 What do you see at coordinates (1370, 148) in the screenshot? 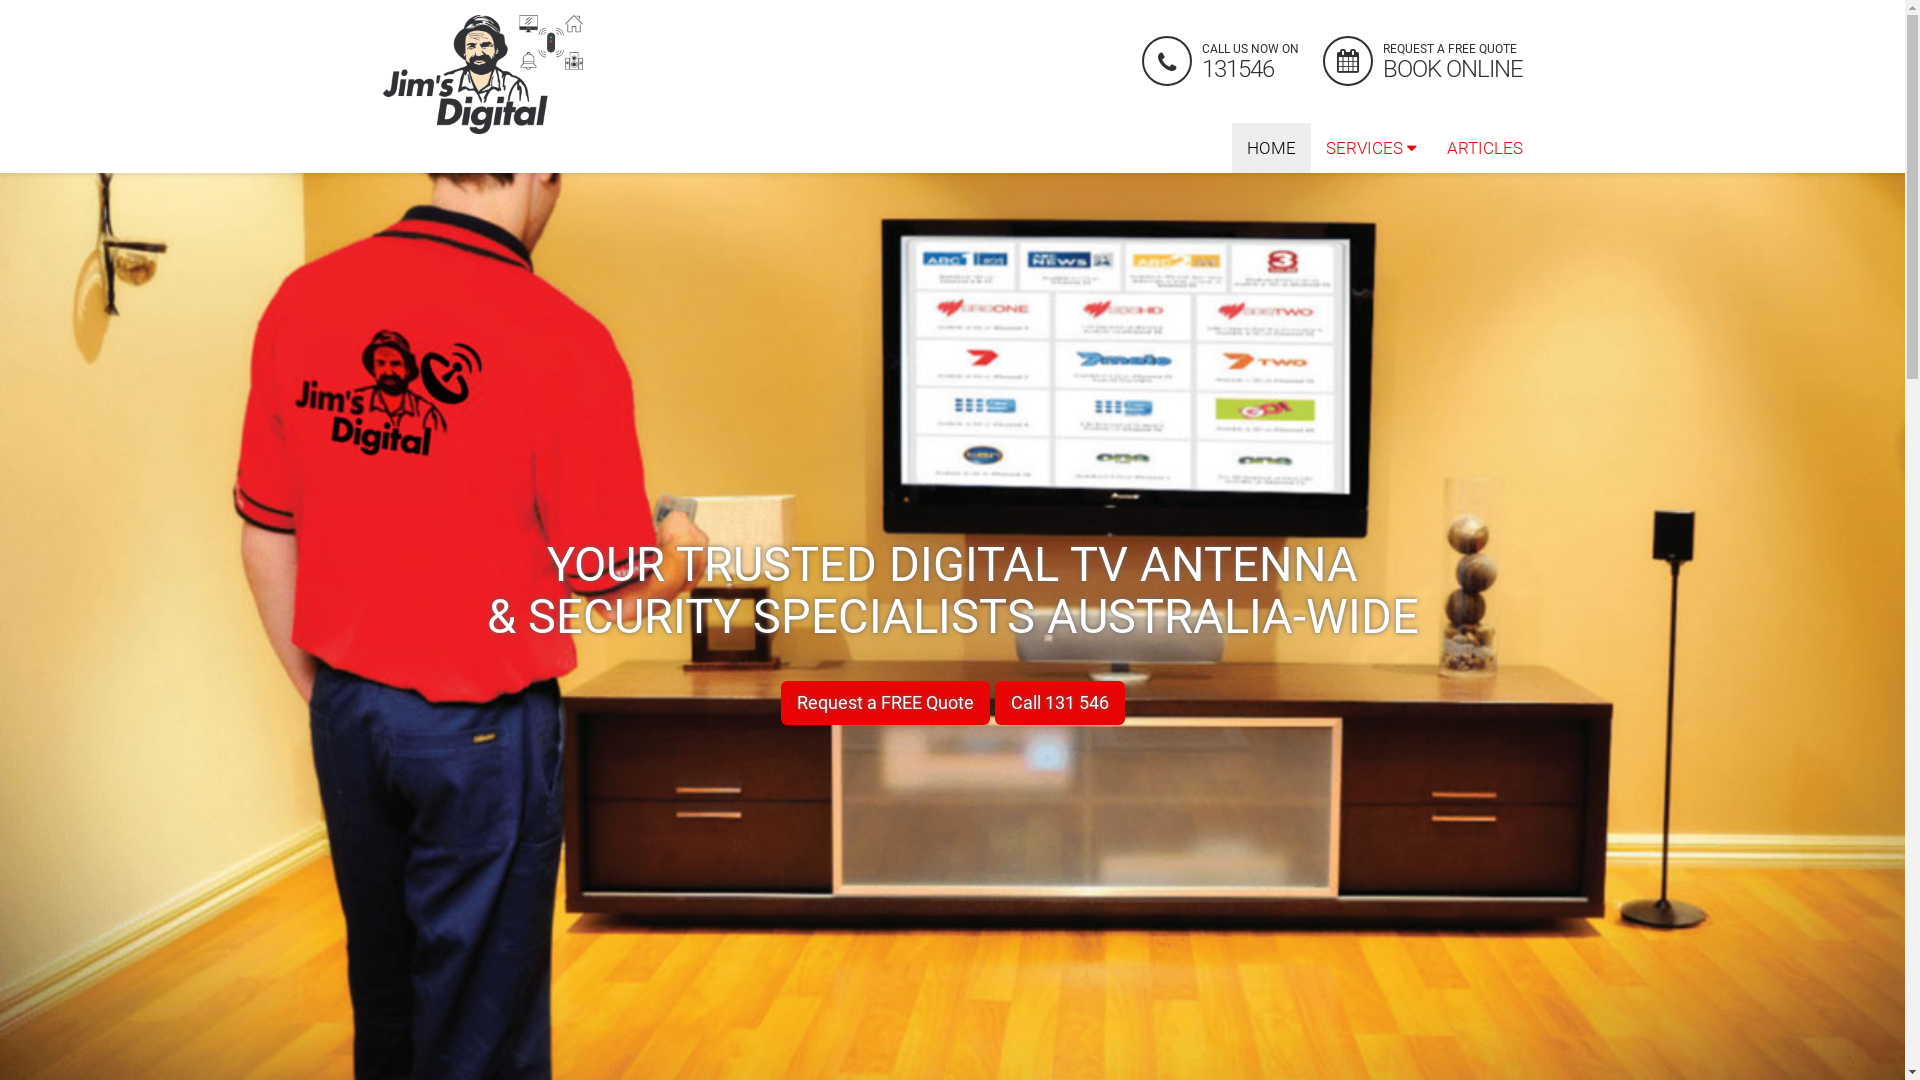
I see `SERVICES` at bounding box center [1370, 148].